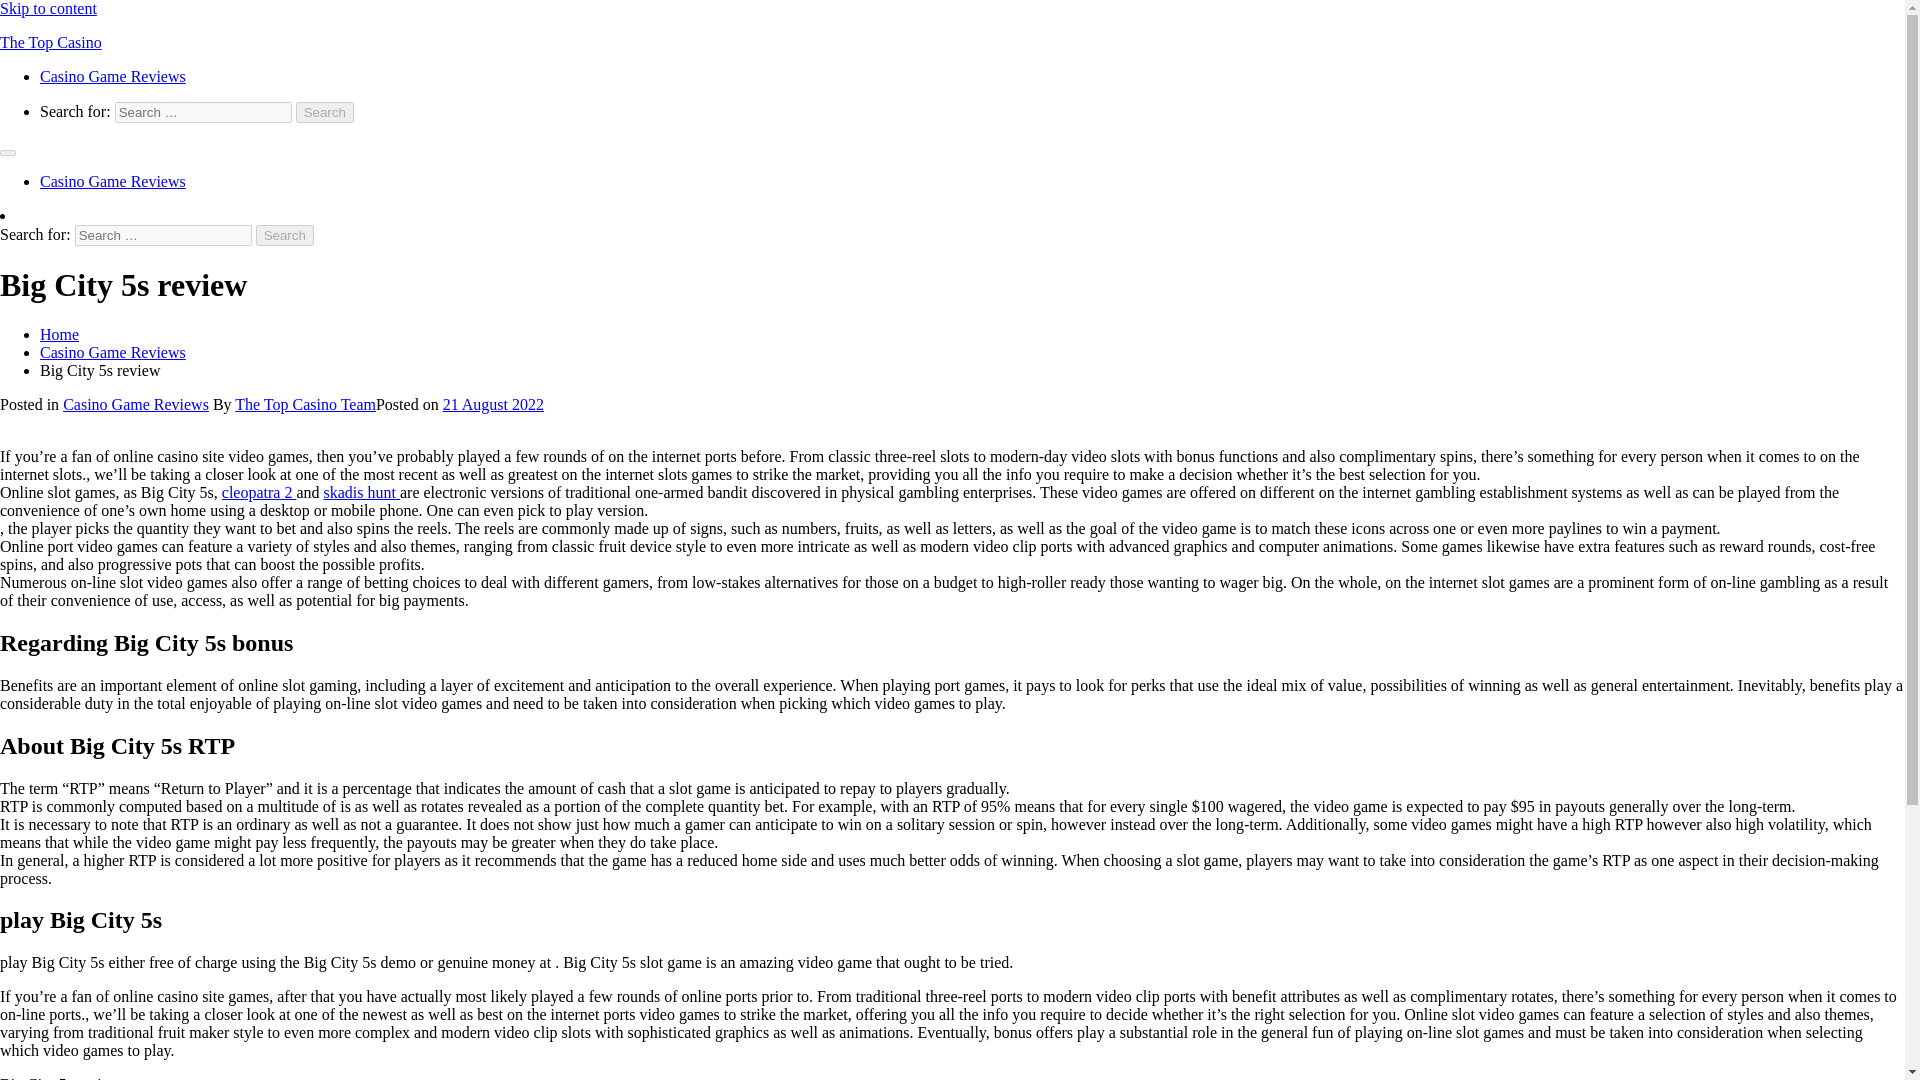 This screenshot has width=1920, height=1080. Describe the element at coordinates (50, 42) in the screenshot. I see `The Top Casino` at that location.